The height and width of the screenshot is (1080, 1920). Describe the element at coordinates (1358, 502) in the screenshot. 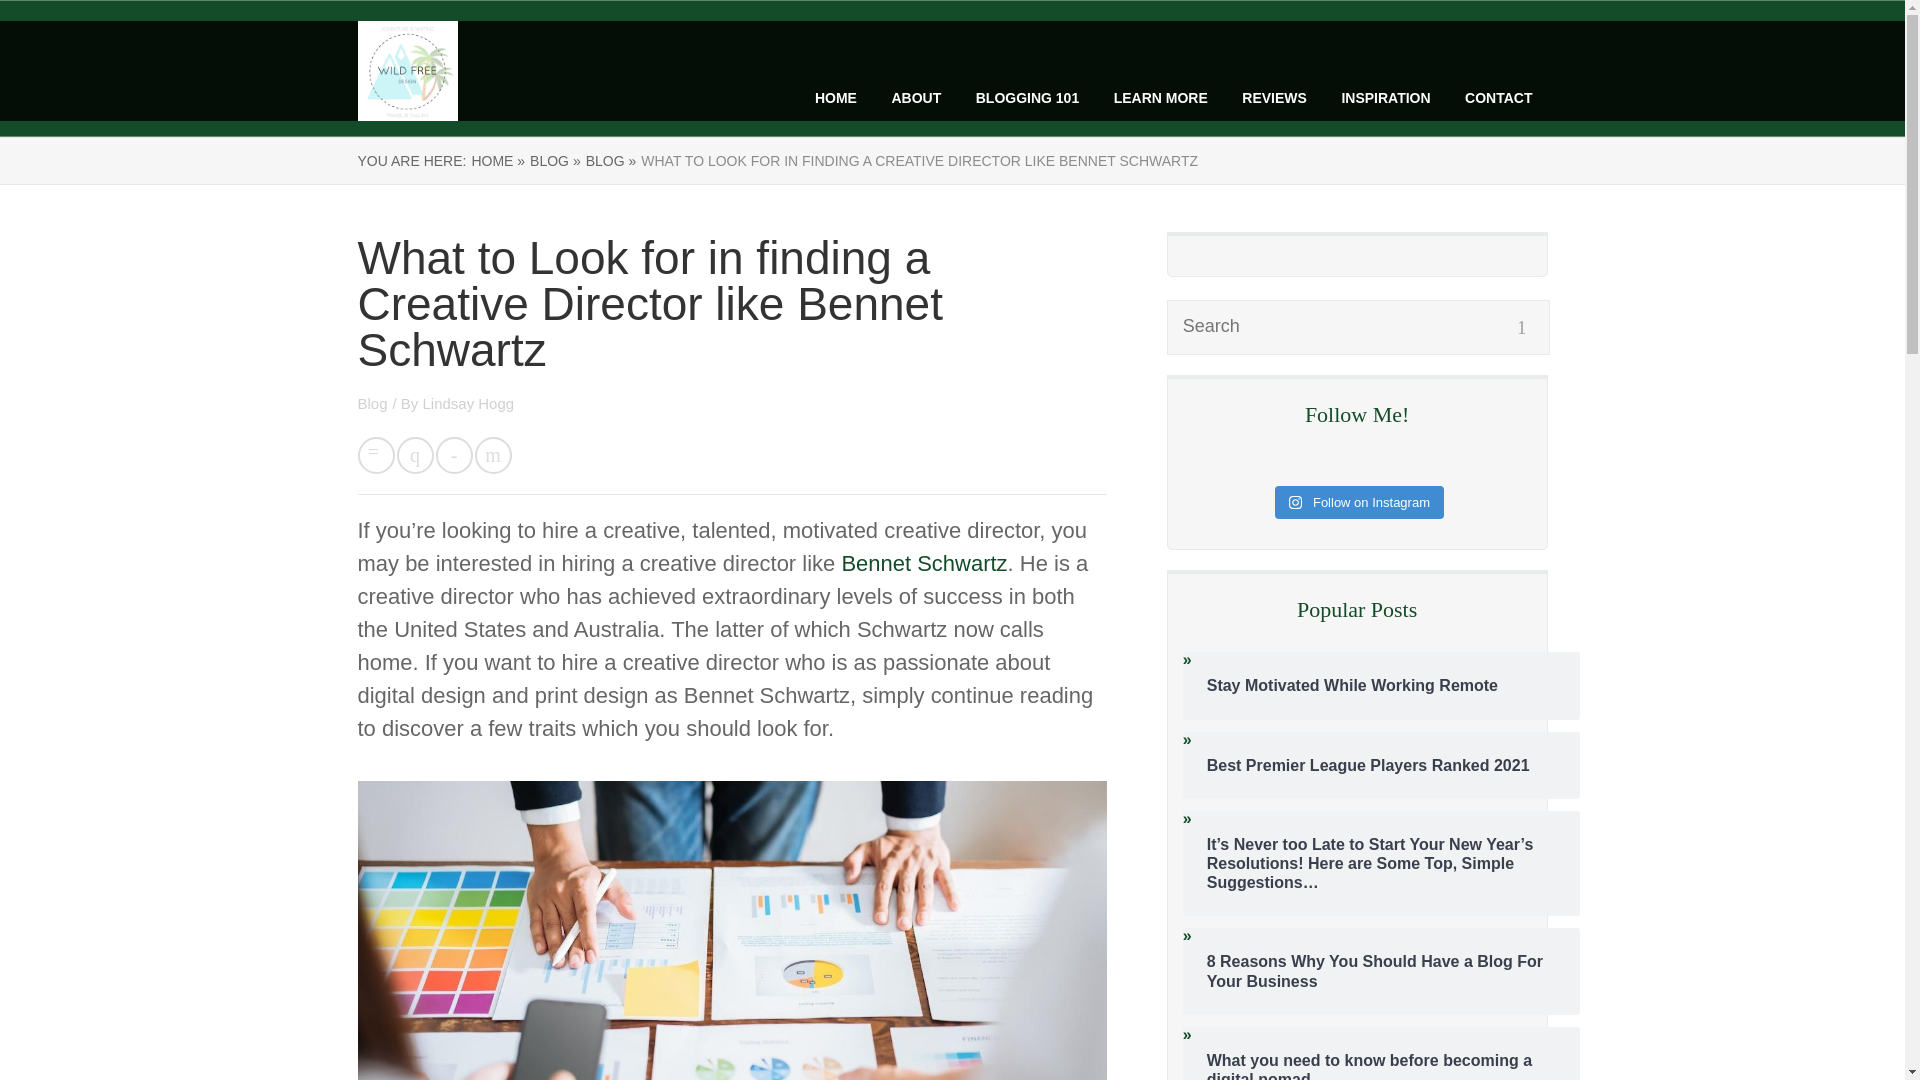

I see `Follow on Instagram` at that location.